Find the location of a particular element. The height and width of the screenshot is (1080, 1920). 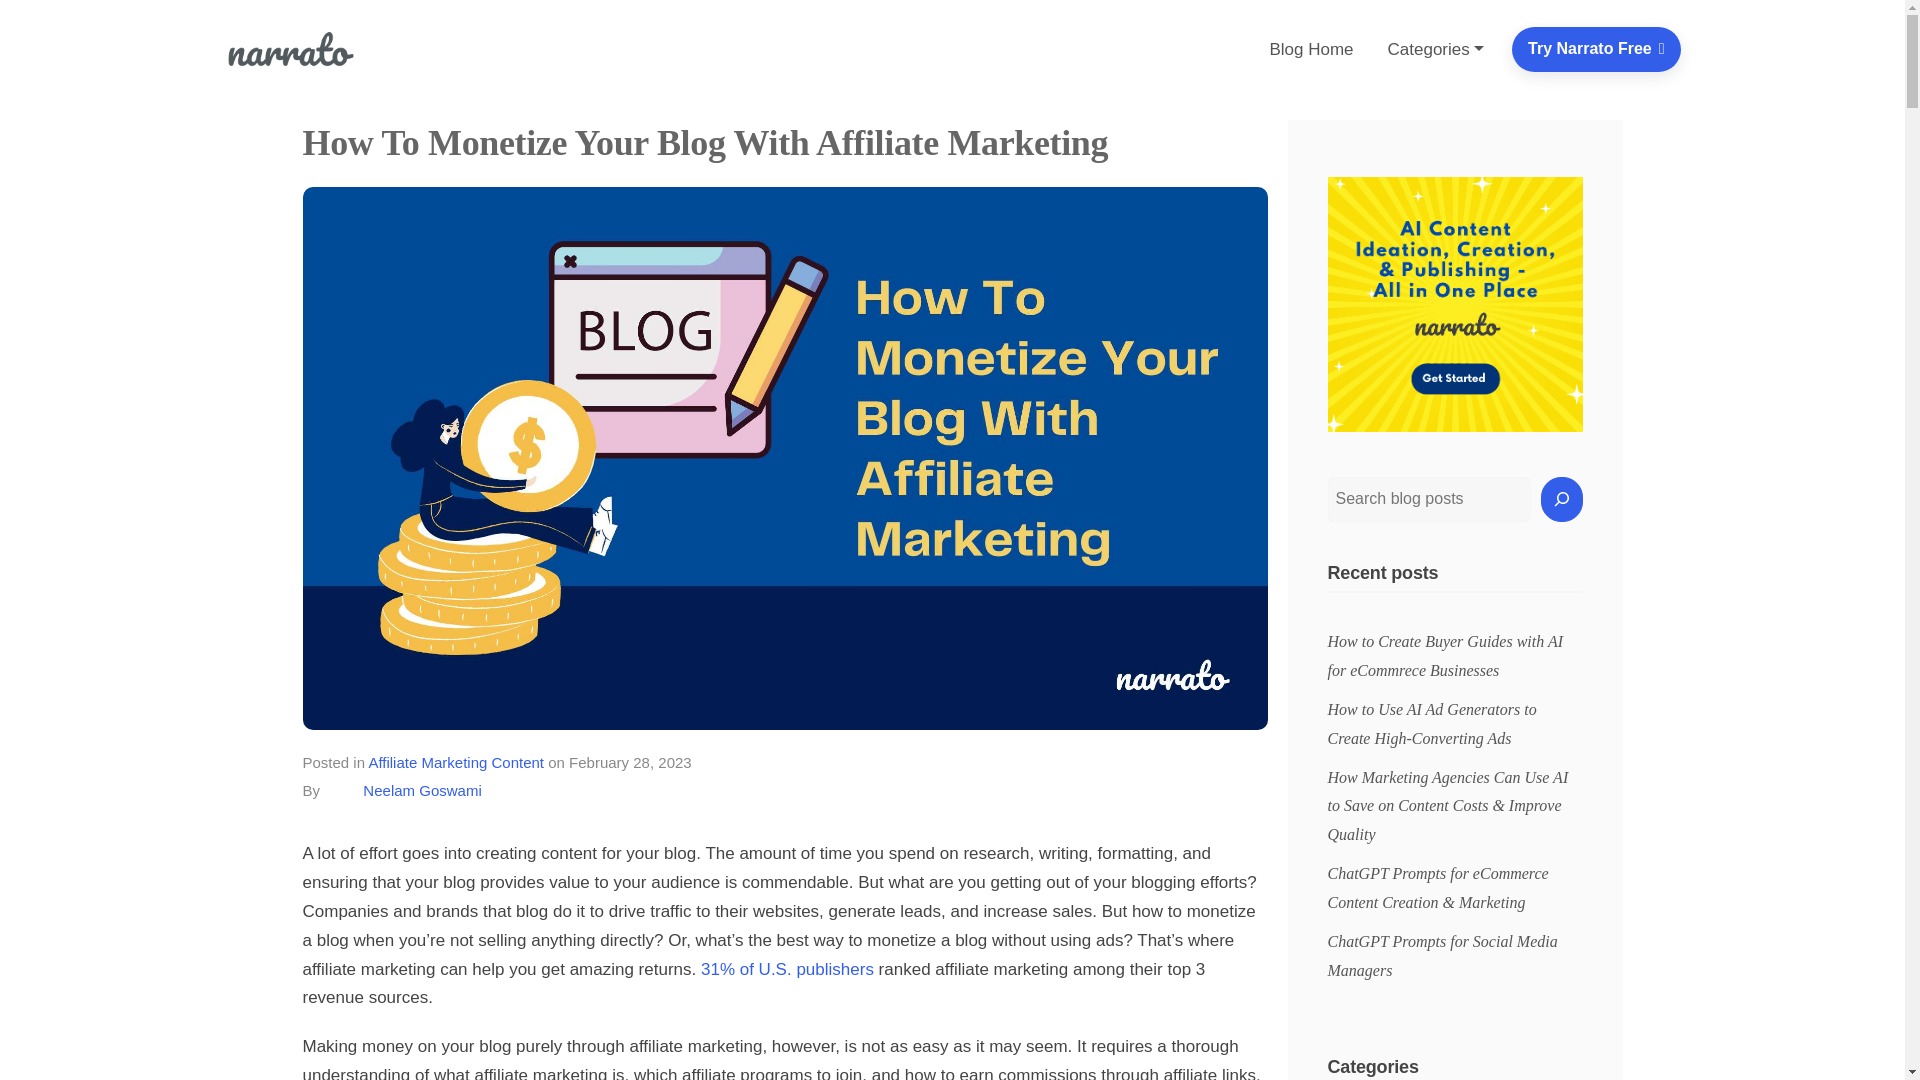

Categories is located at coordinates (1436, 50).